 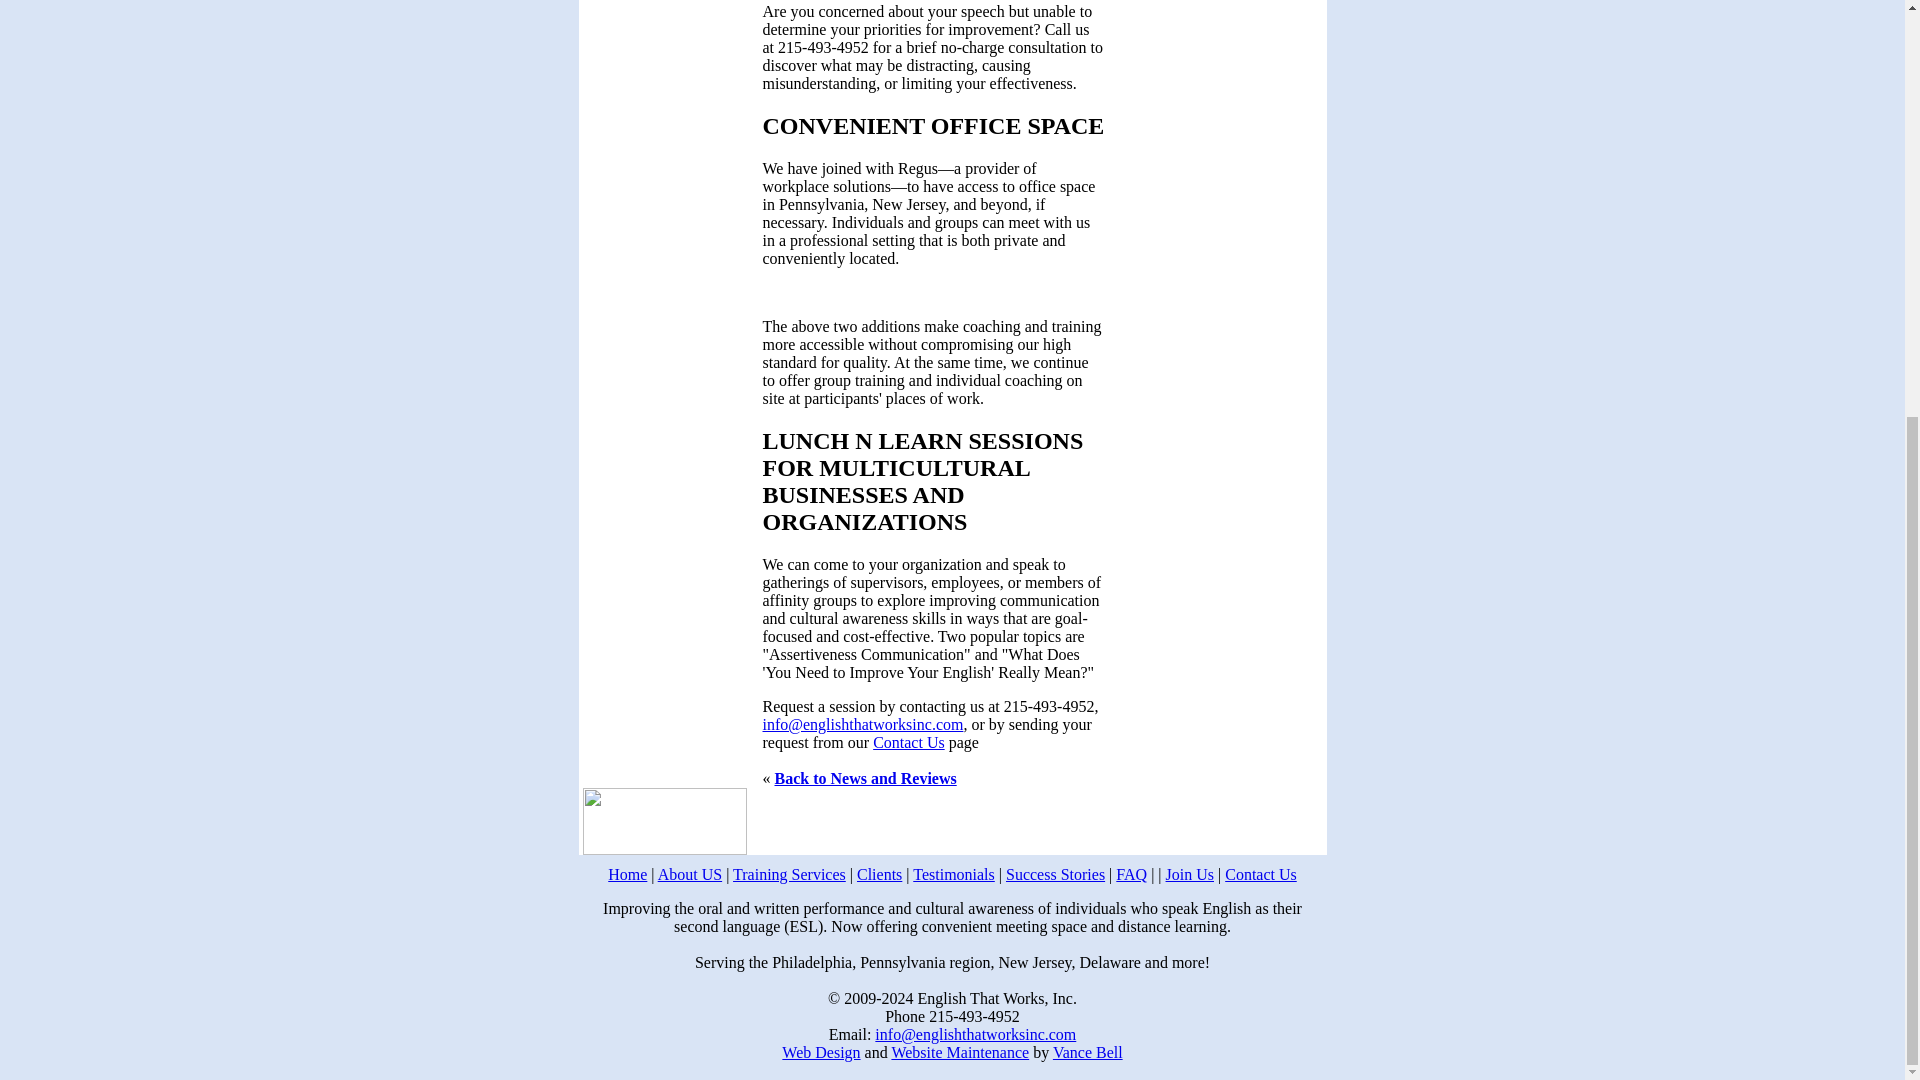 I want to click on Home, so click(x=628, y=874).